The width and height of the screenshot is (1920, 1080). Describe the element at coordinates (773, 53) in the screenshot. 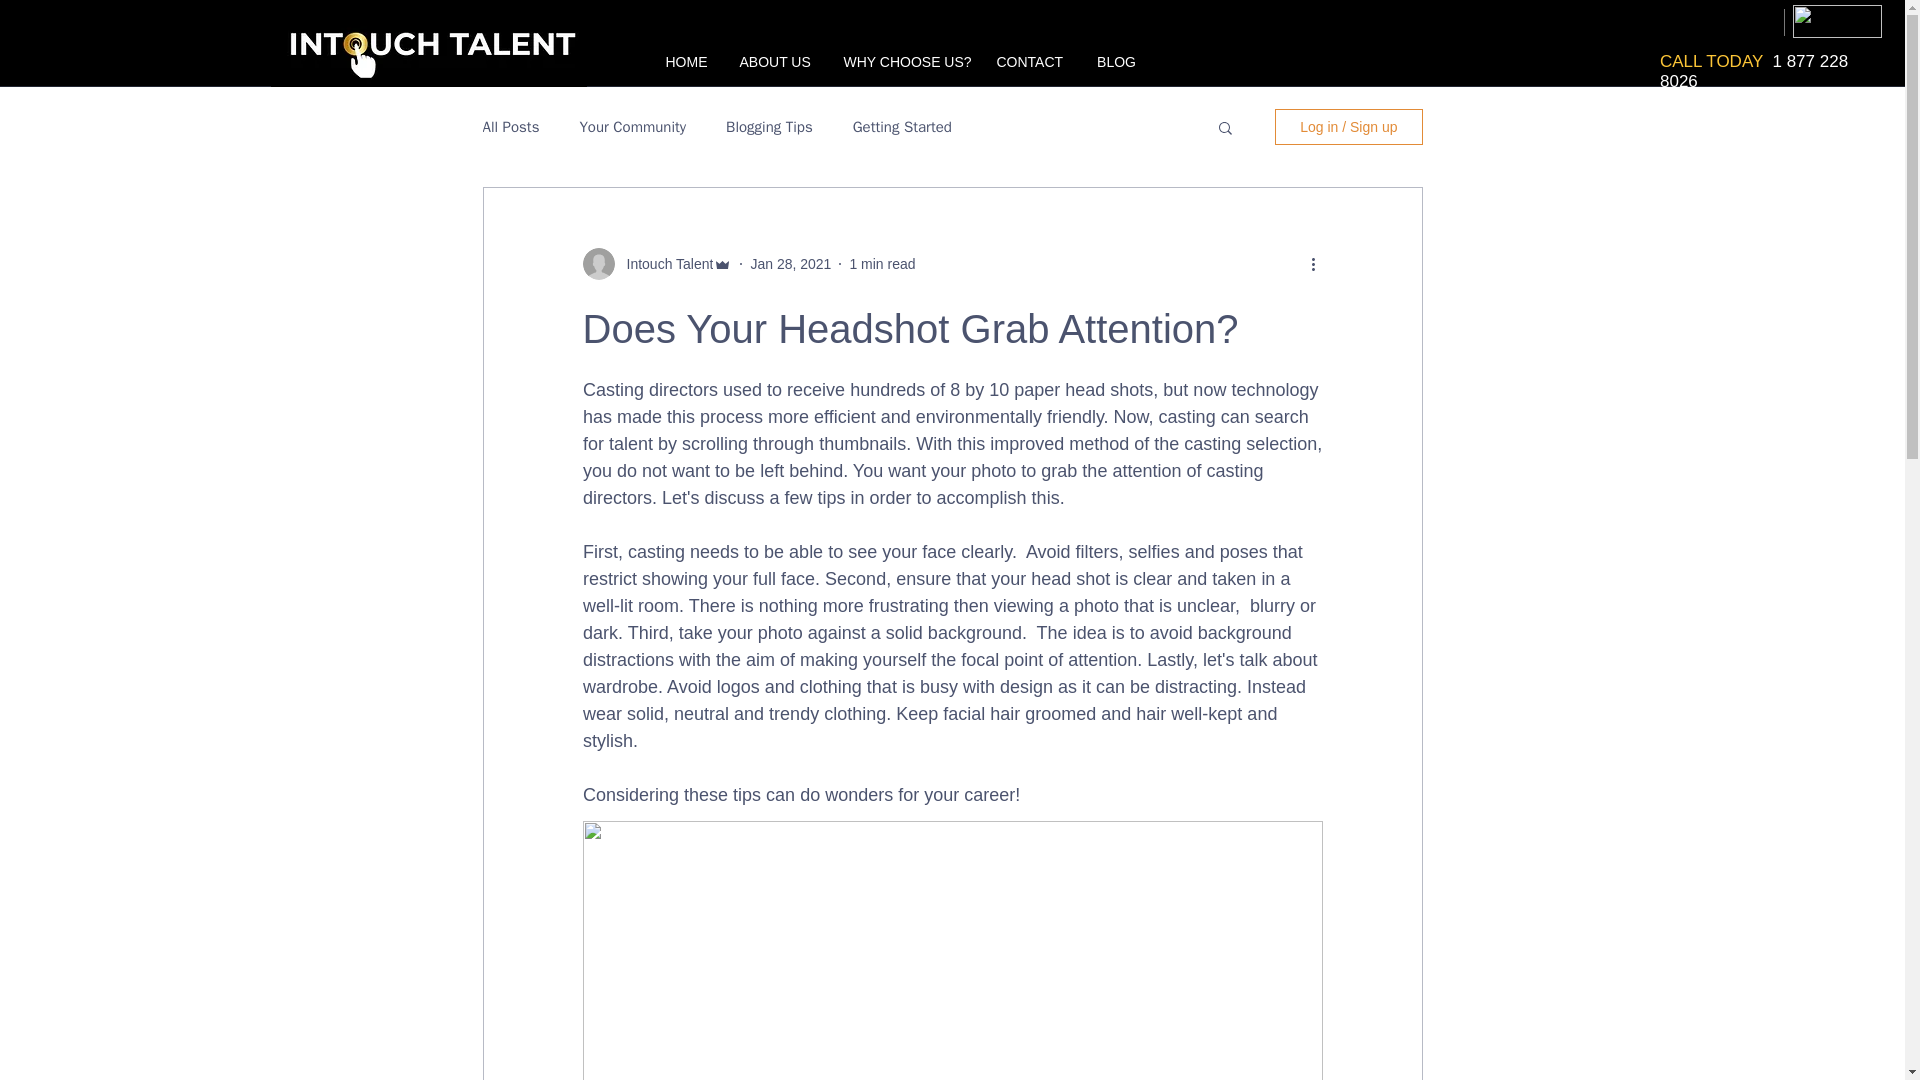

I see `ABOUT US` at that location.